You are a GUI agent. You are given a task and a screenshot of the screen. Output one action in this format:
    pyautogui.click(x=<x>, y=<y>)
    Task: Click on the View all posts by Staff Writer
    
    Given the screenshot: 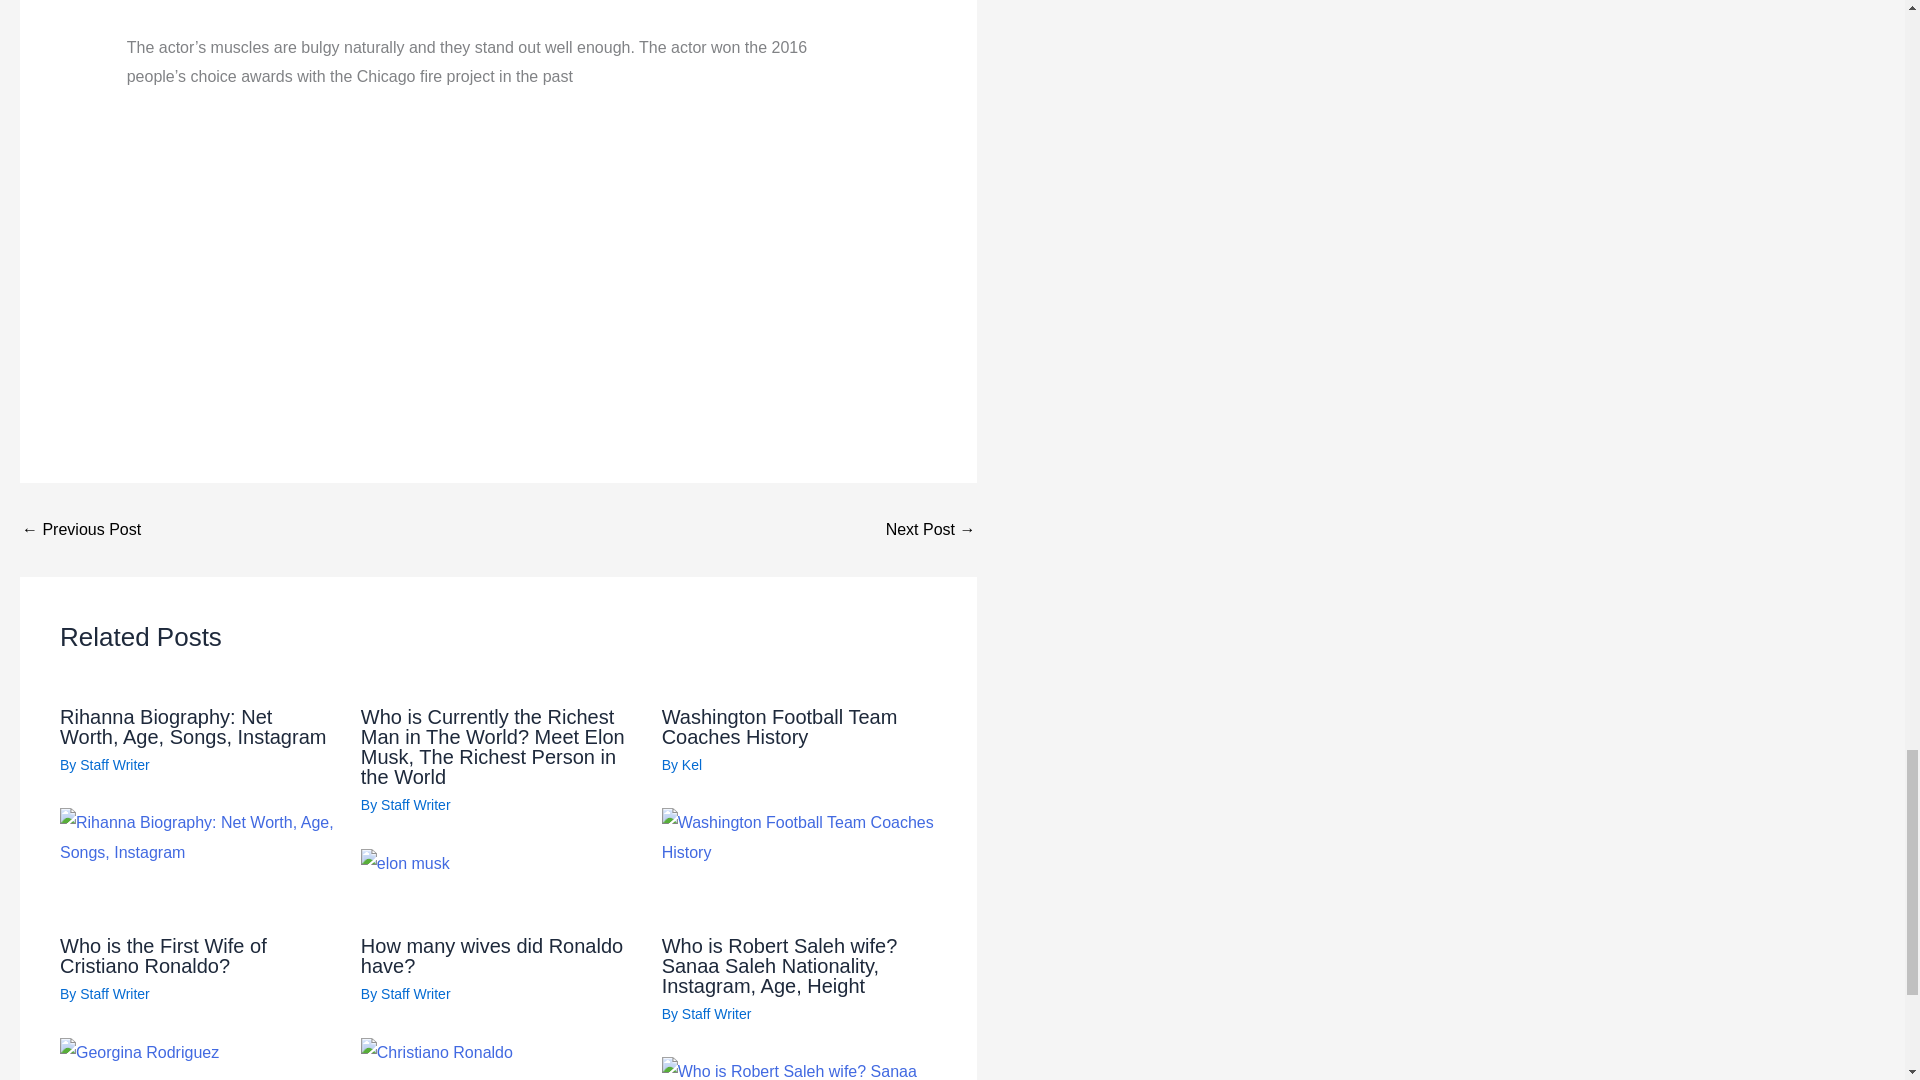 What is the action you would take?
    pyautogui.click(x=716, y=1013)
    